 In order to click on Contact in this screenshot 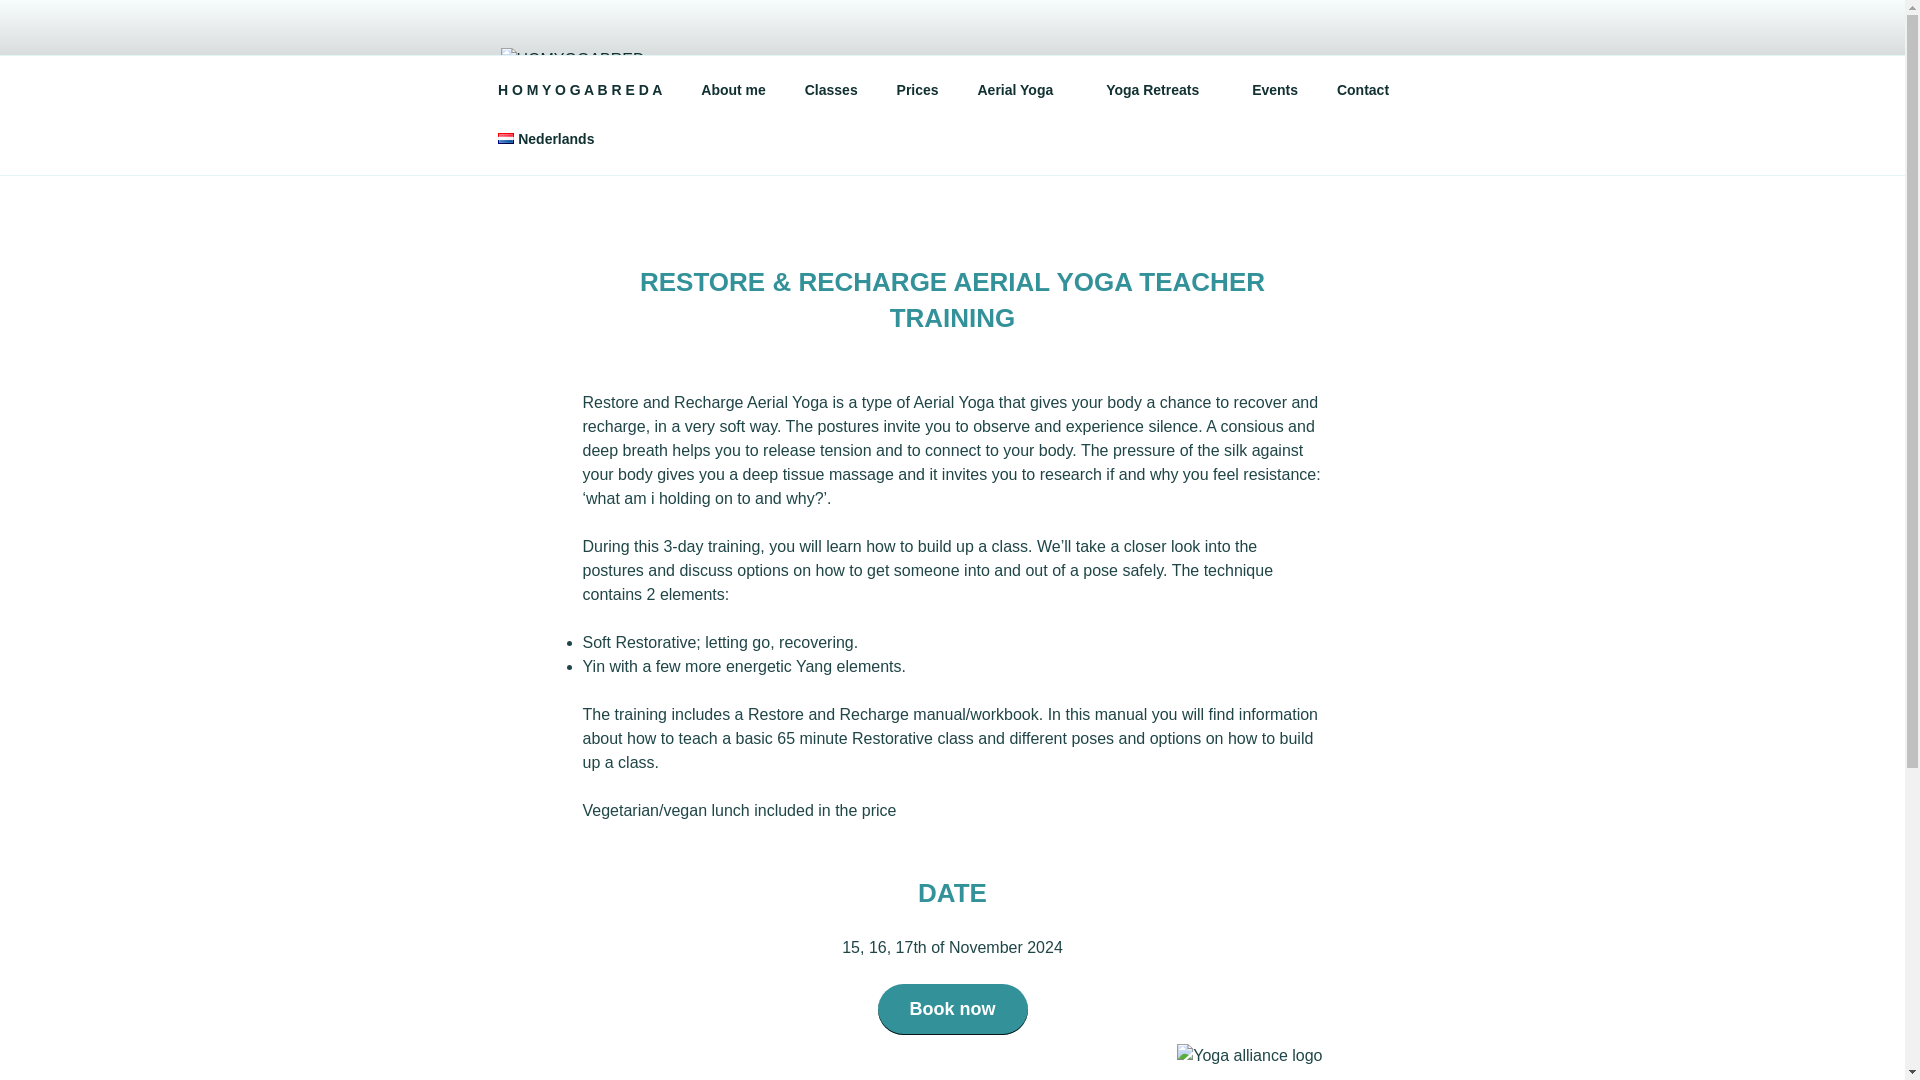, I will do `click(1362, 90)`.